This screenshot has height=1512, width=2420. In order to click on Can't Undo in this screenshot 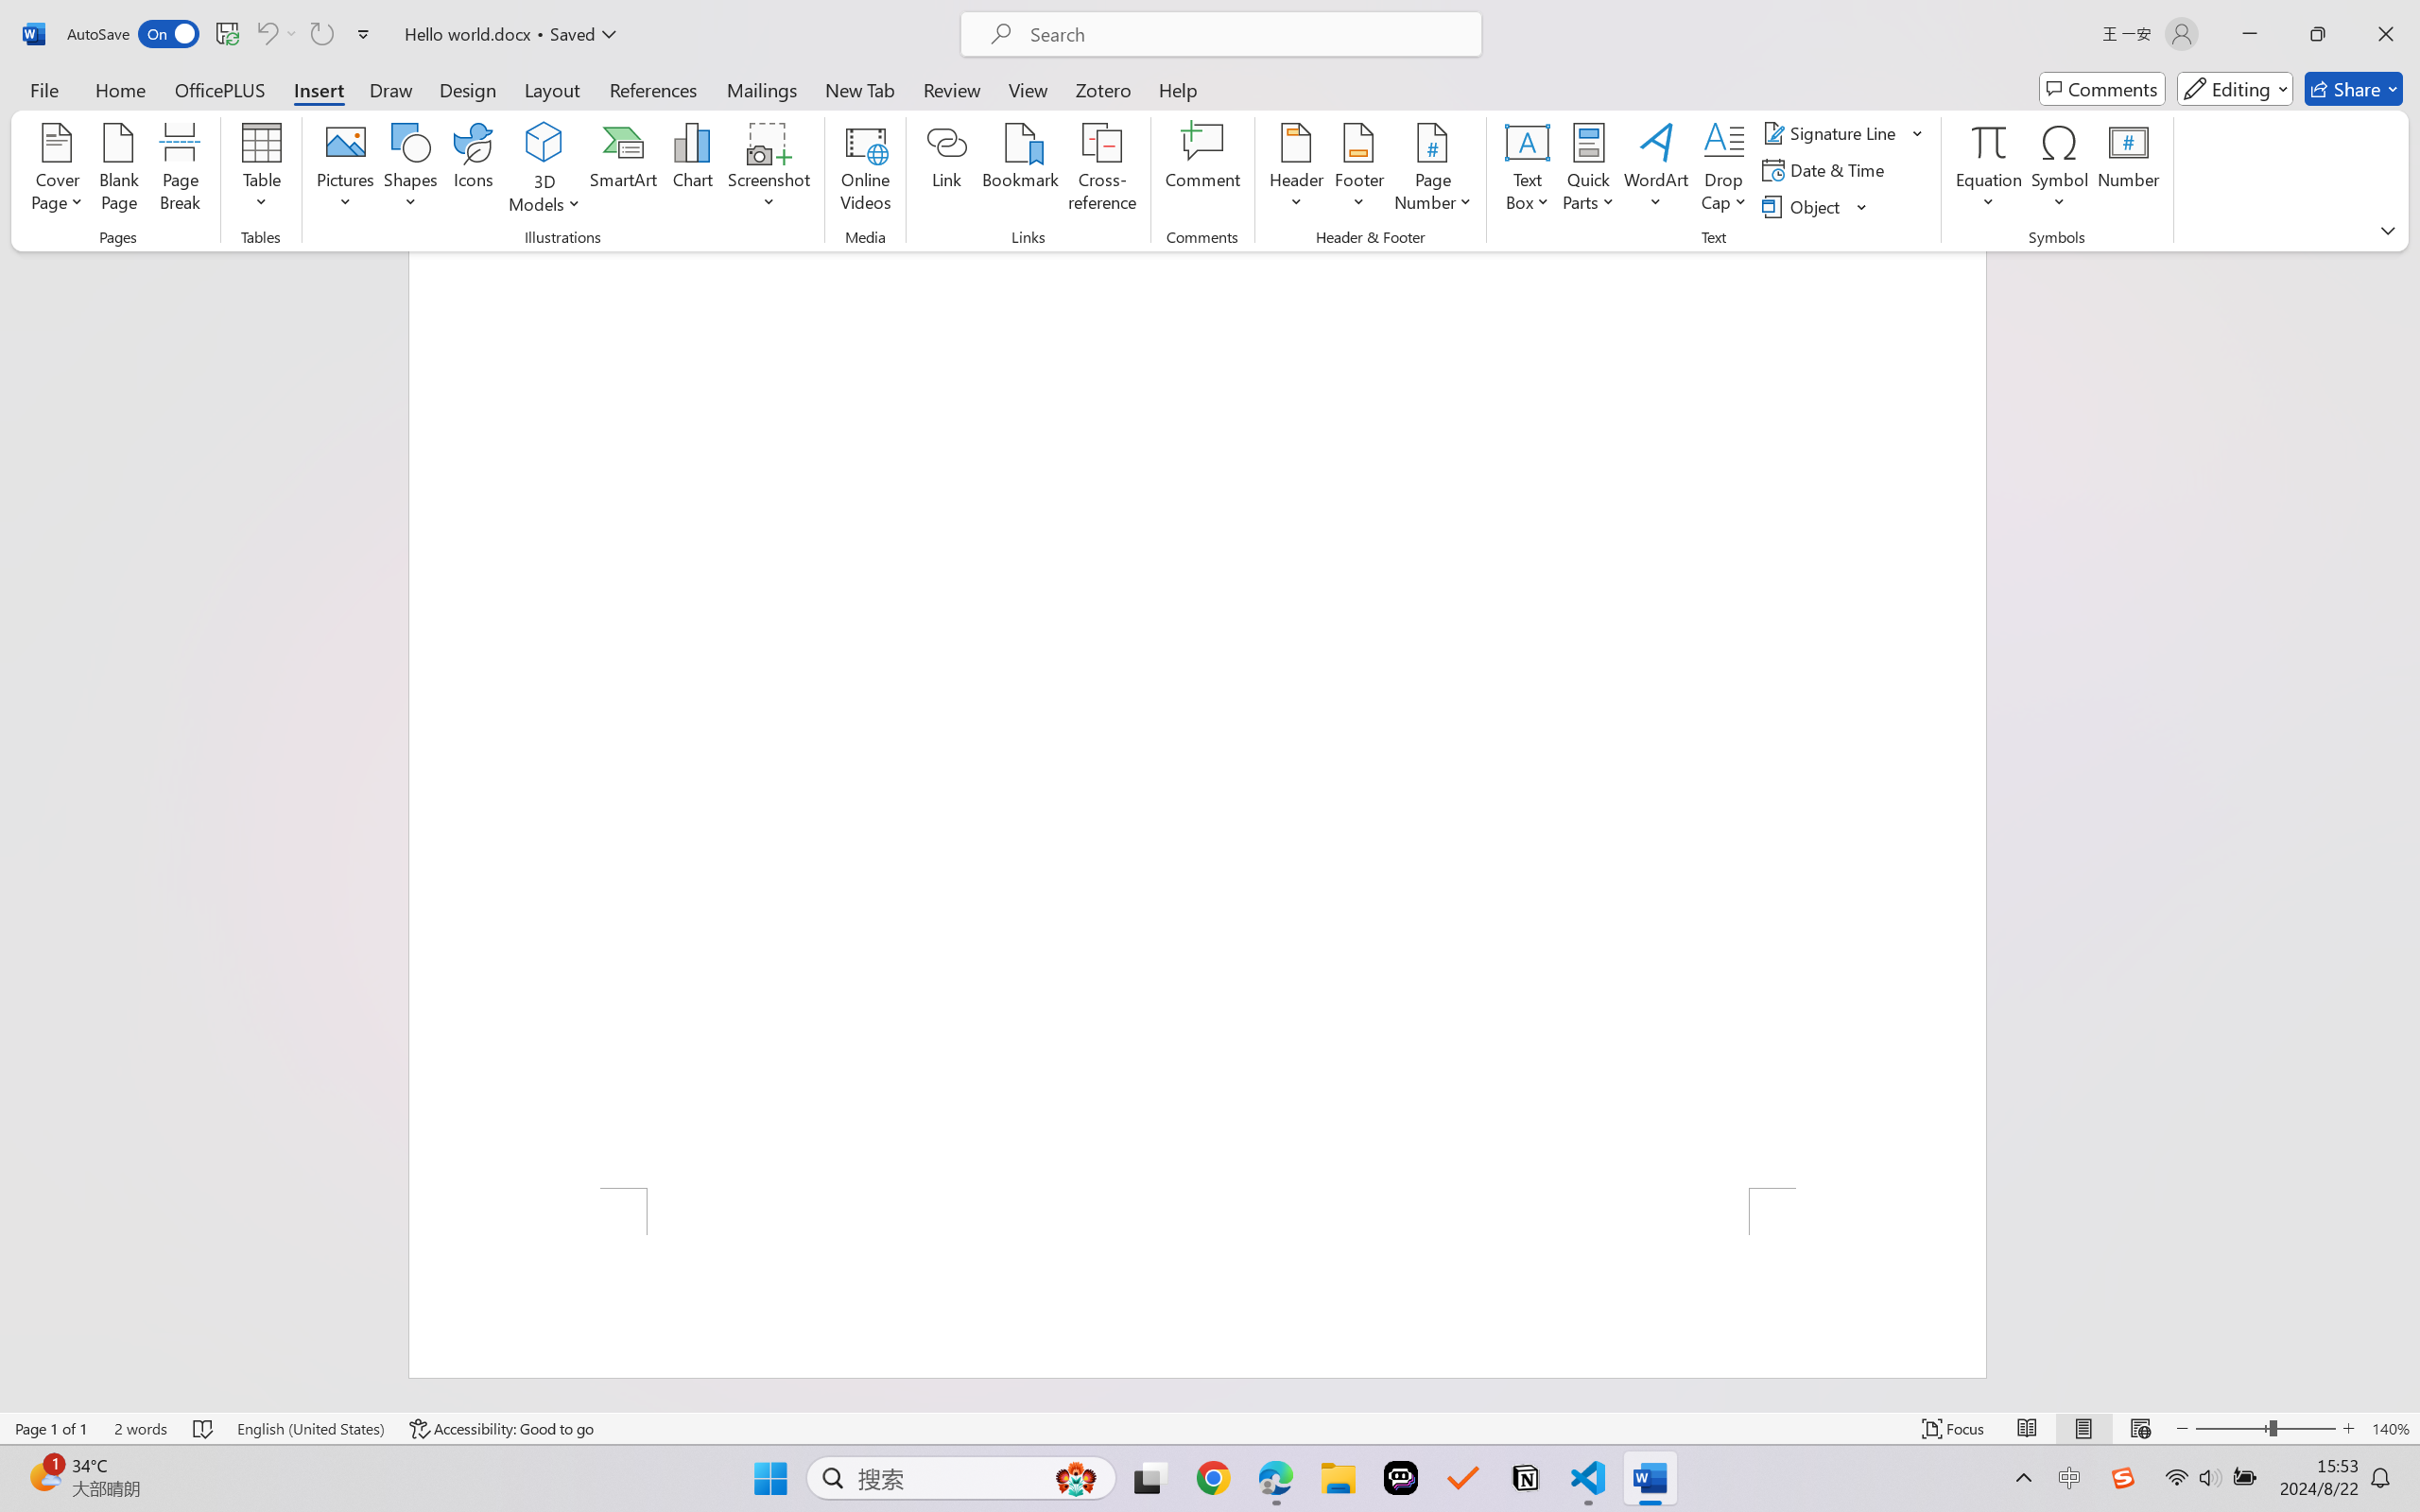, I will do `click(276, 34)`.